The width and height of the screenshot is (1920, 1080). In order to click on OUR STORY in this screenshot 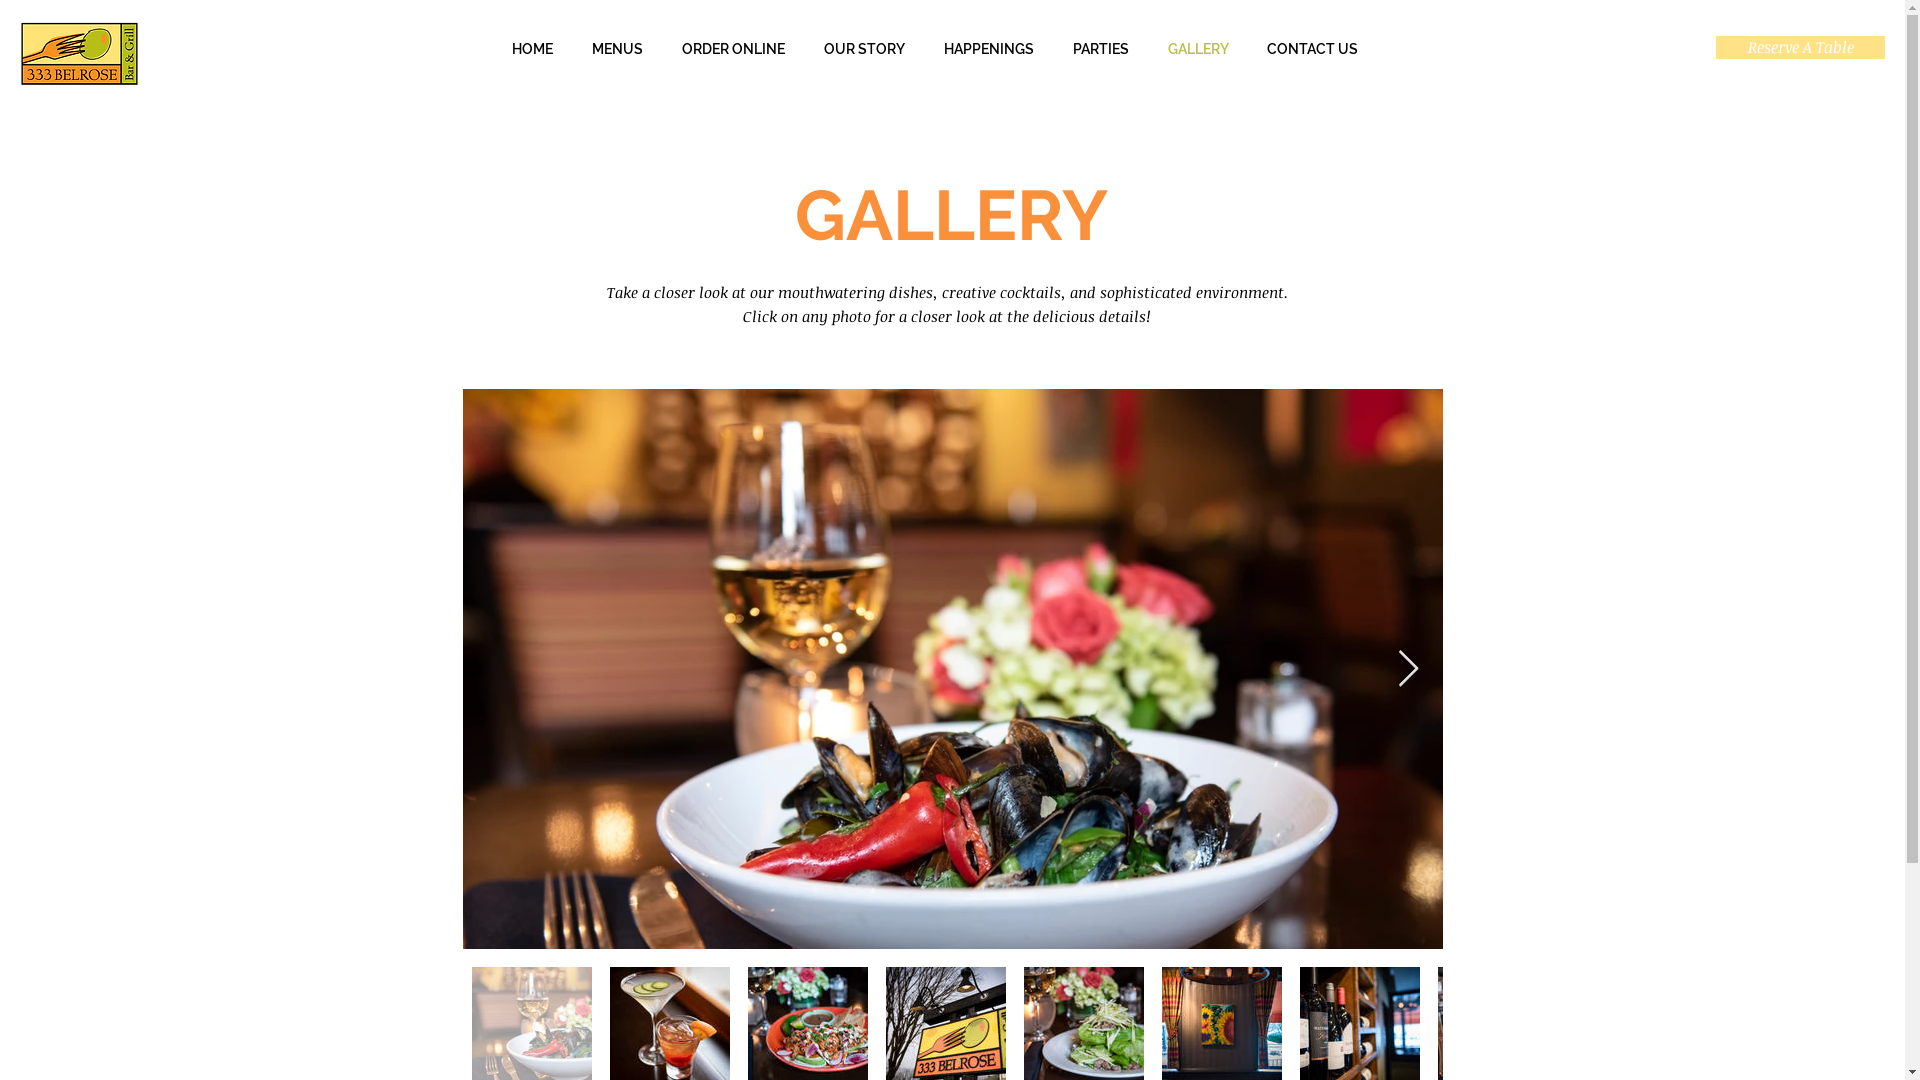, I will do `click(864, 50)`.